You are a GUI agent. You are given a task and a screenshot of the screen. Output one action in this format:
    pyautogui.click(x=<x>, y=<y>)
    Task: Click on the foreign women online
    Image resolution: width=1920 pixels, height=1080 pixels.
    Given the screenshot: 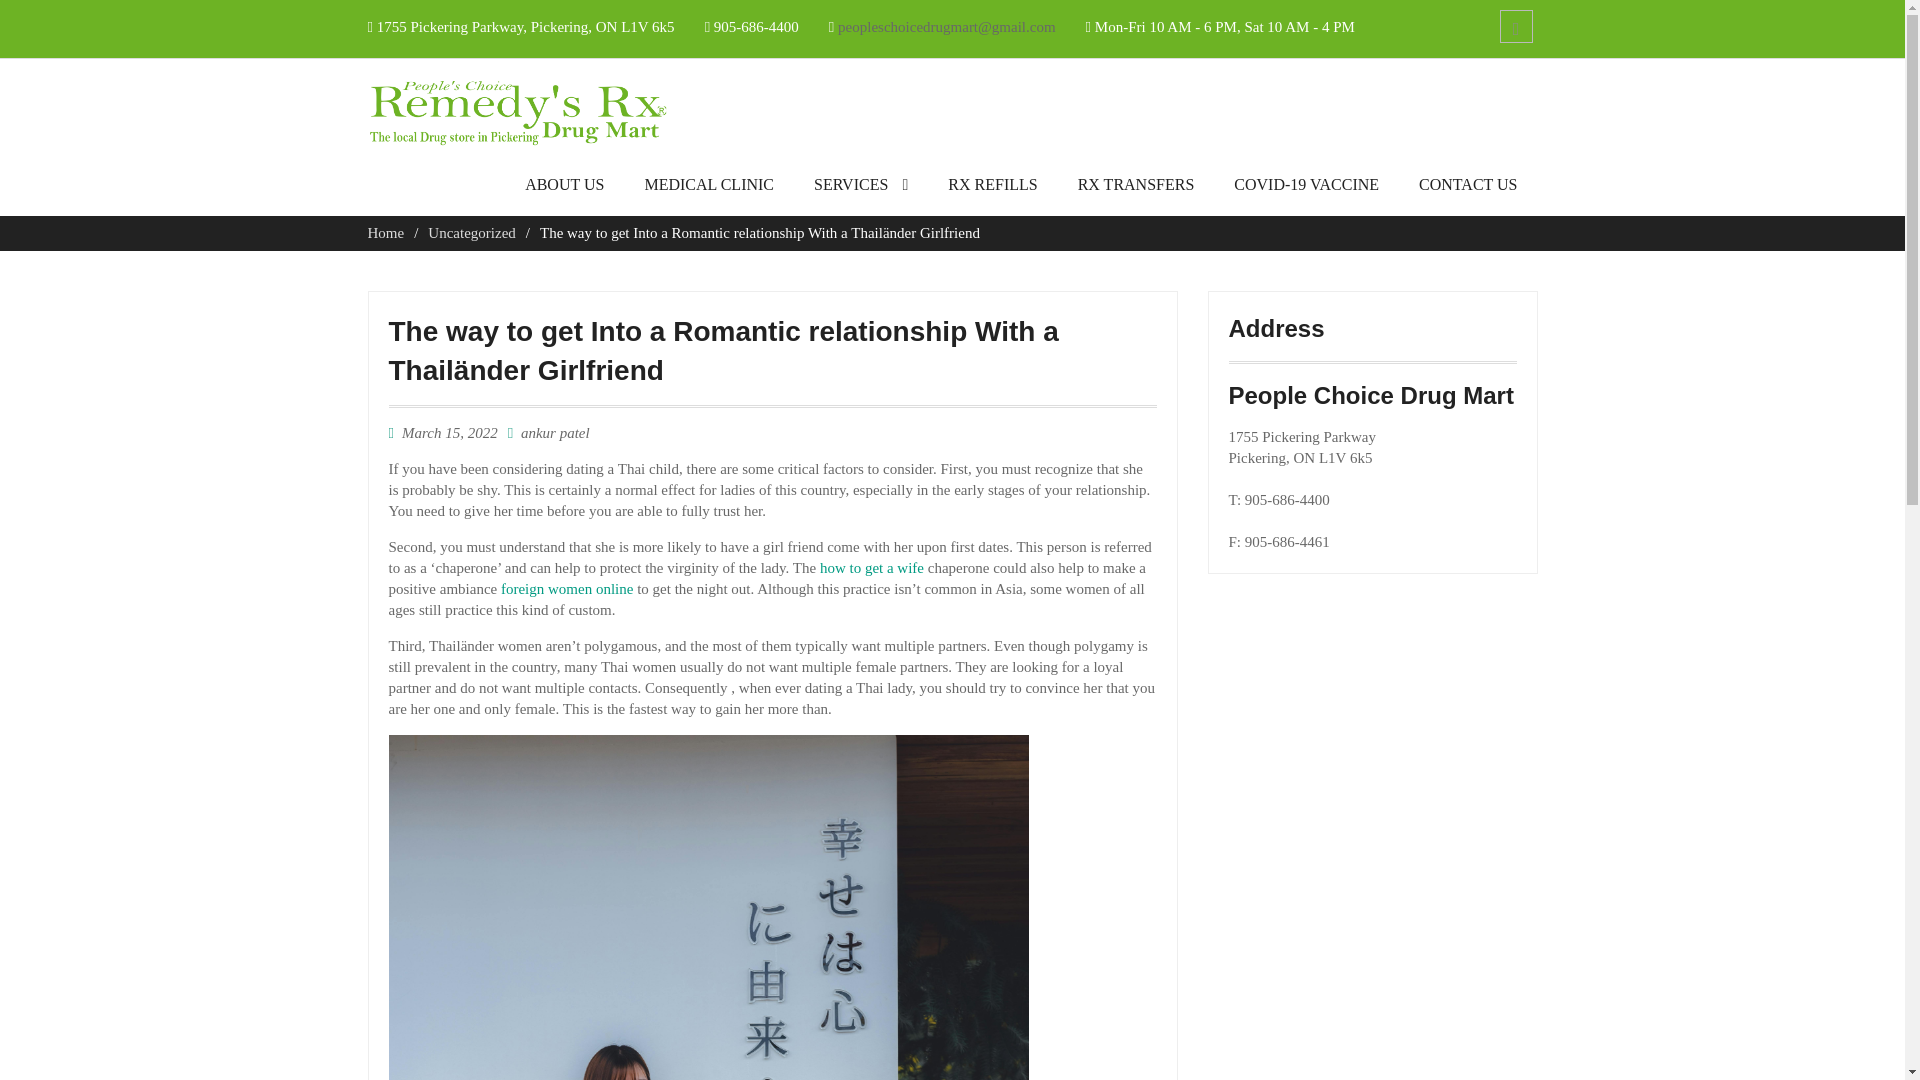 What is the action you would take?
    pyautogui.click(x=567, y=589)
    